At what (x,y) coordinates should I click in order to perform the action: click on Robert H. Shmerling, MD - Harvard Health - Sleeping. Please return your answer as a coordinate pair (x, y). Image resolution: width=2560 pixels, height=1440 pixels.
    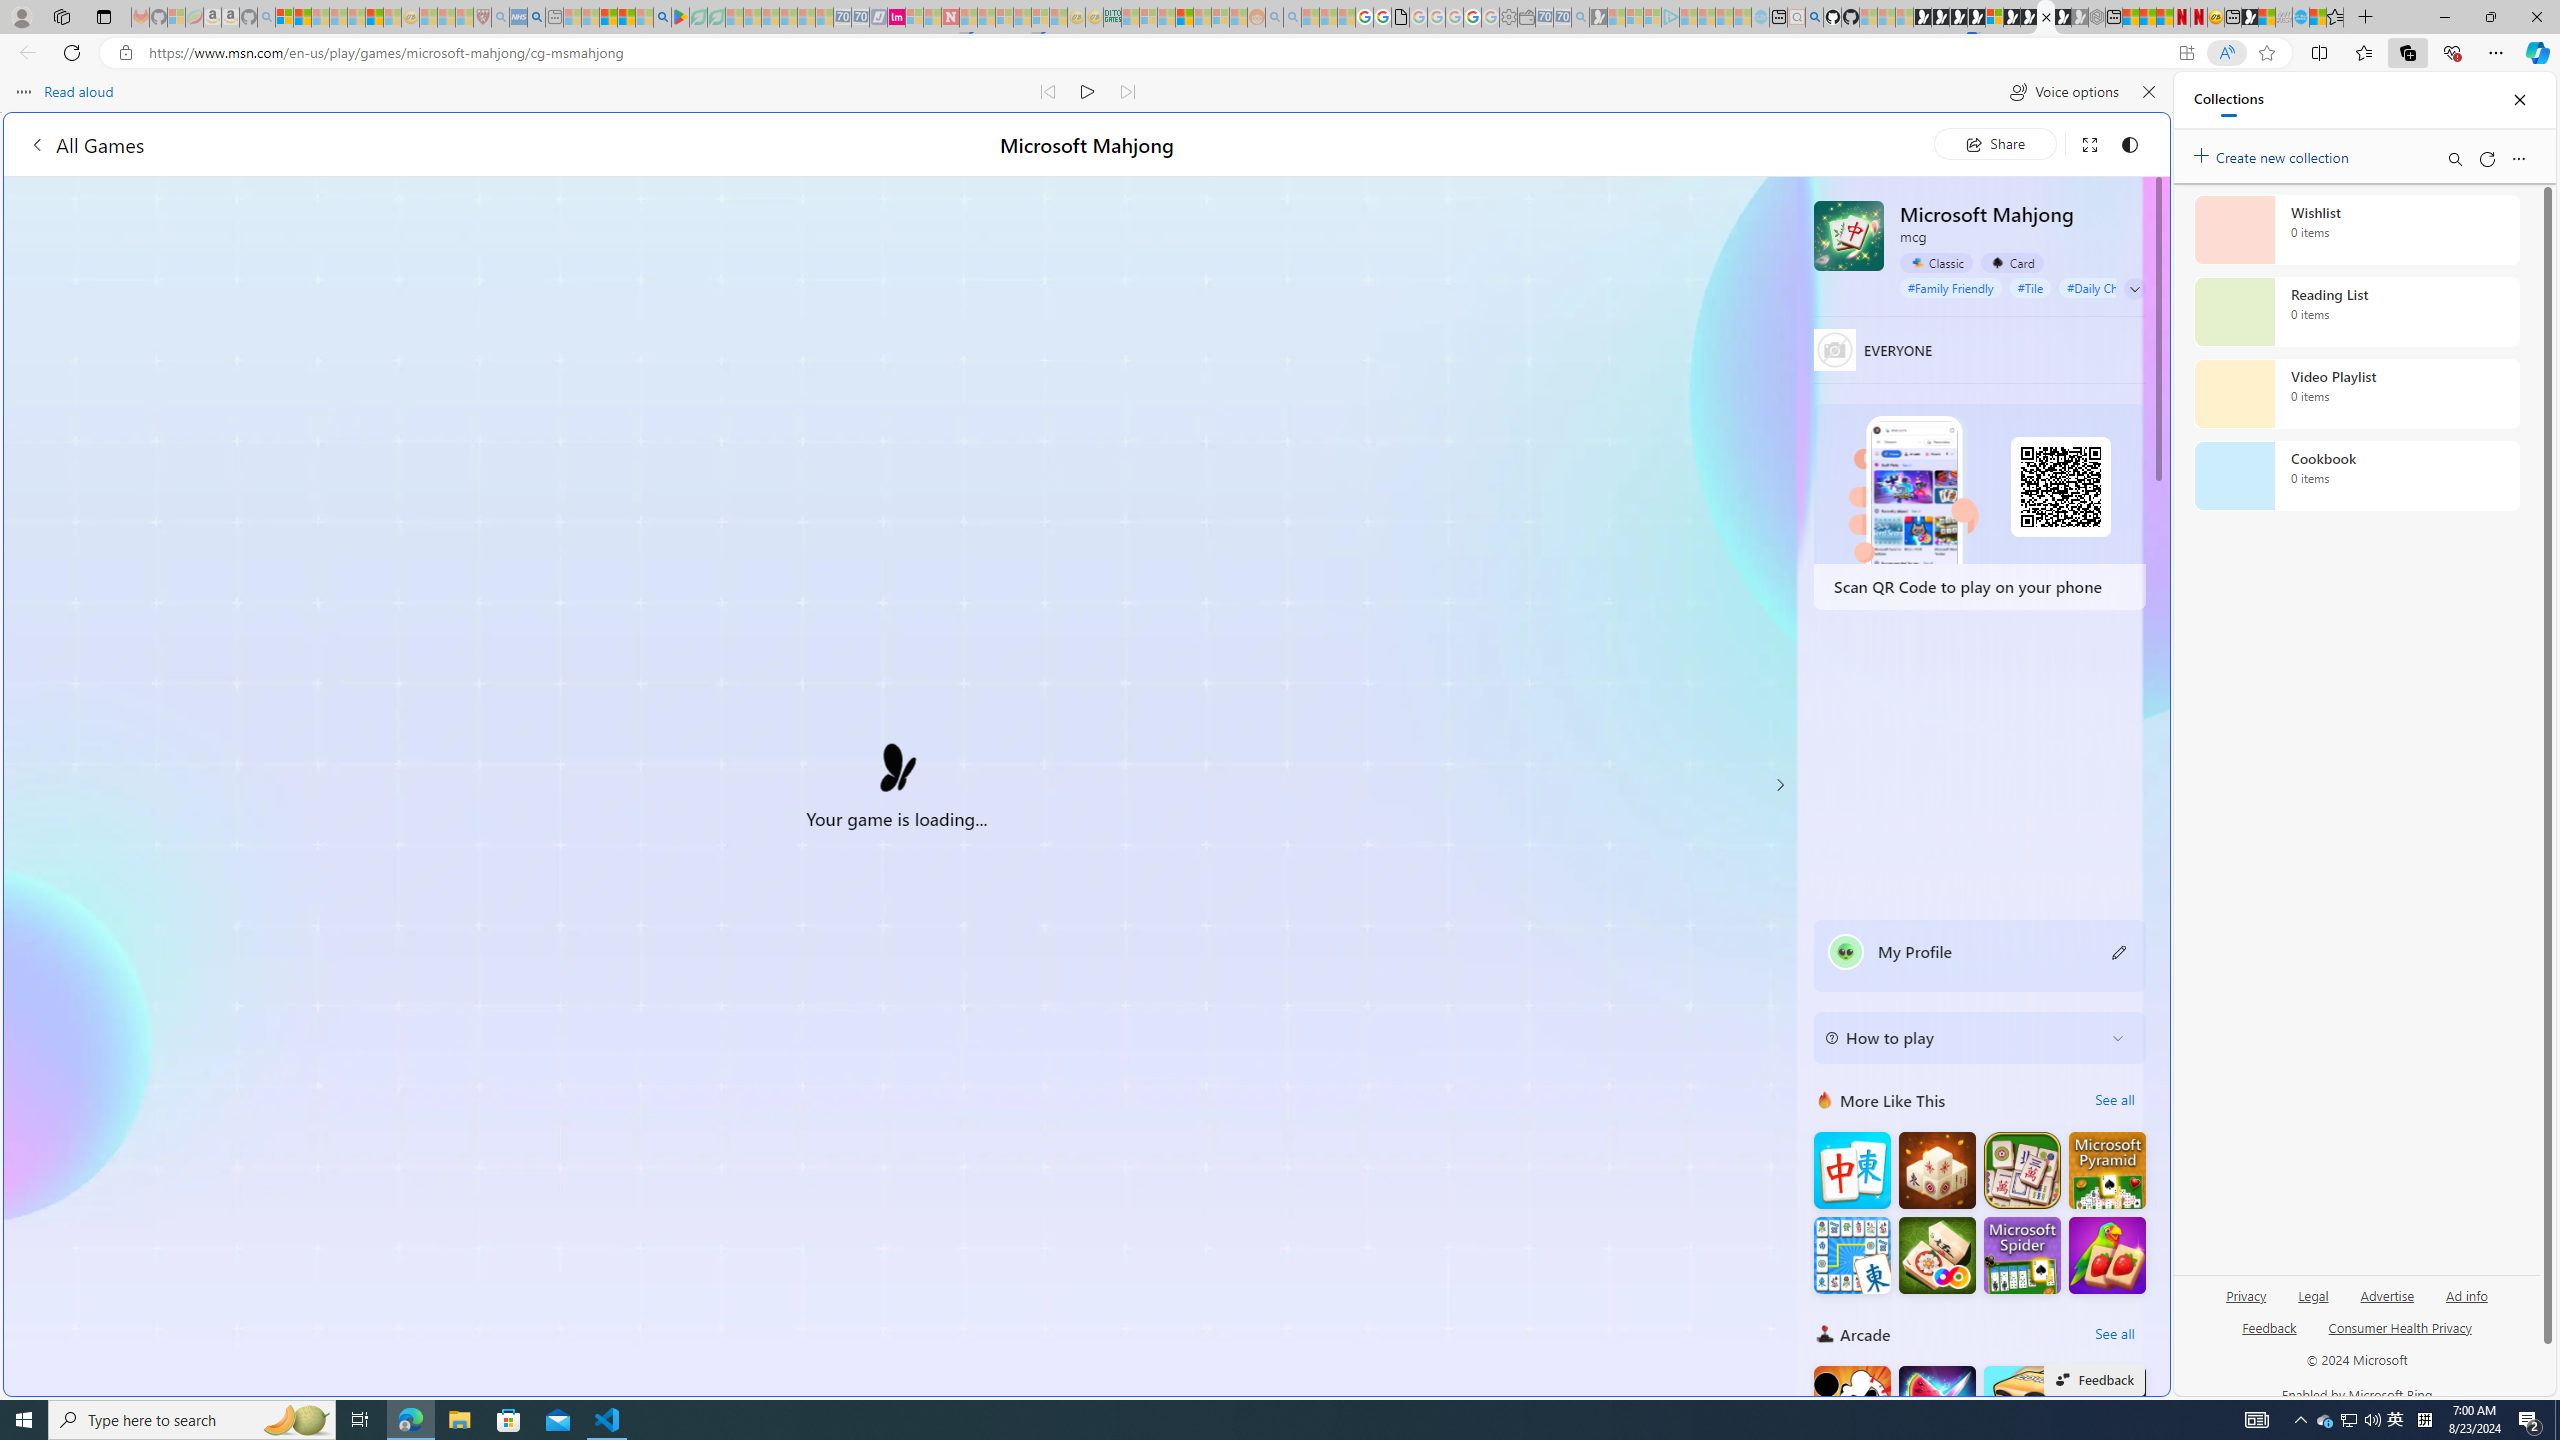
    Looking at the image, I should click on (482, 17).